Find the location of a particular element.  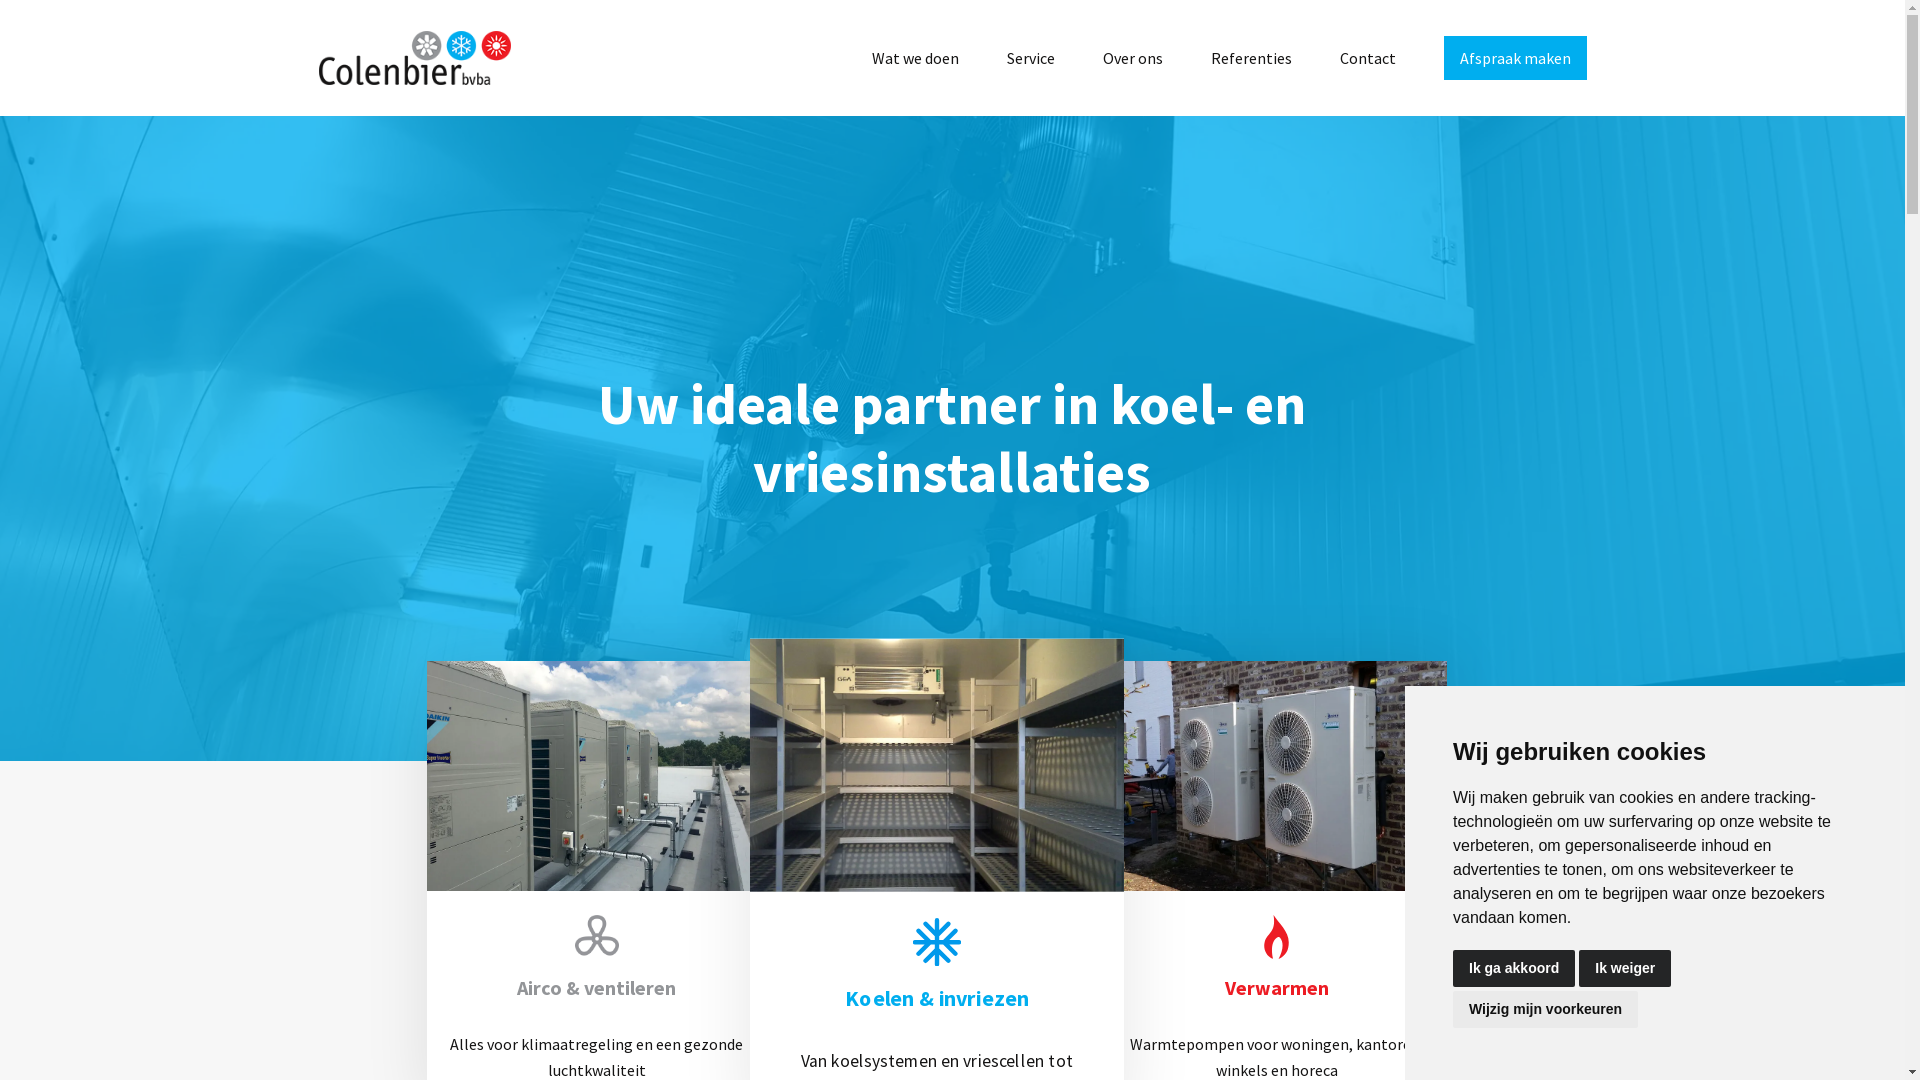

Afspraak maken is located at coordinates (1516, 58).